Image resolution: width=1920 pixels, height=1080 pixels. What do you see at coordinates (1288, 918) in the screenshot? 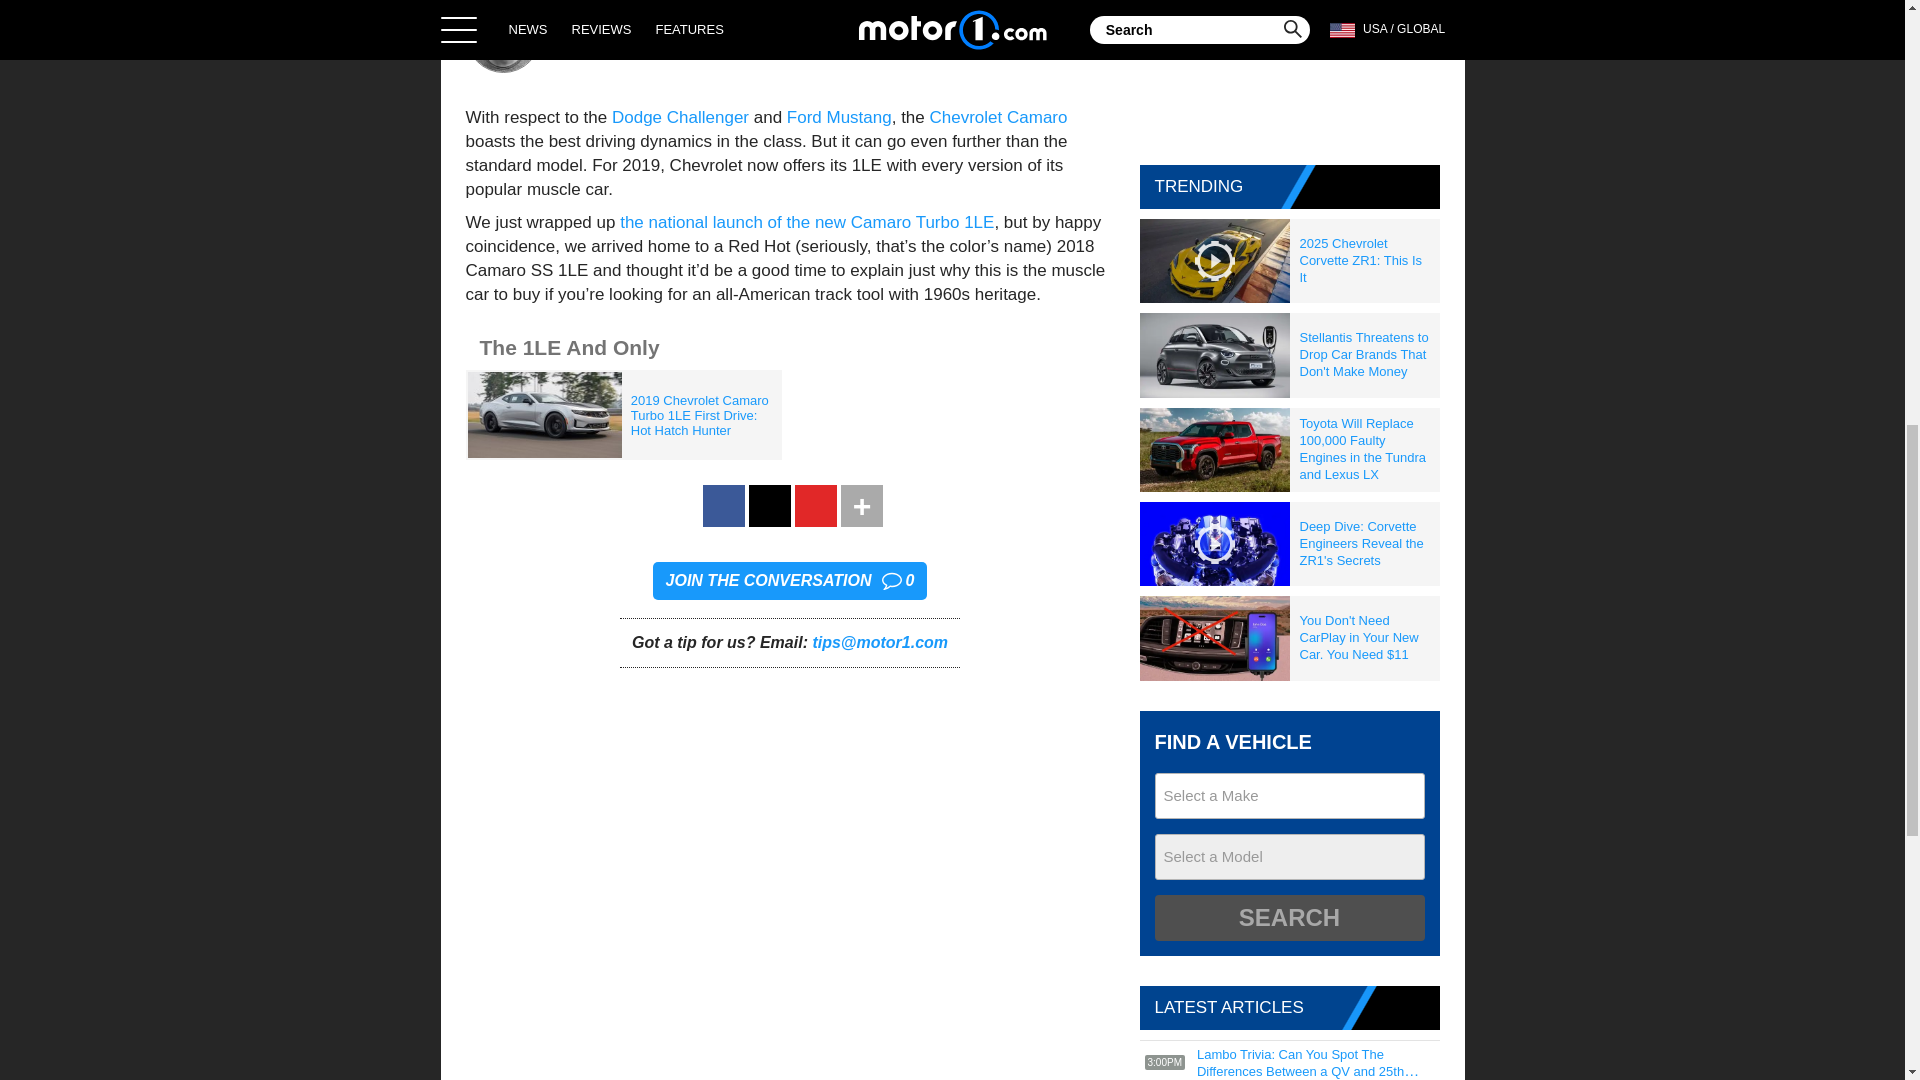
I see `Search` at bounding box center [1288, 918].